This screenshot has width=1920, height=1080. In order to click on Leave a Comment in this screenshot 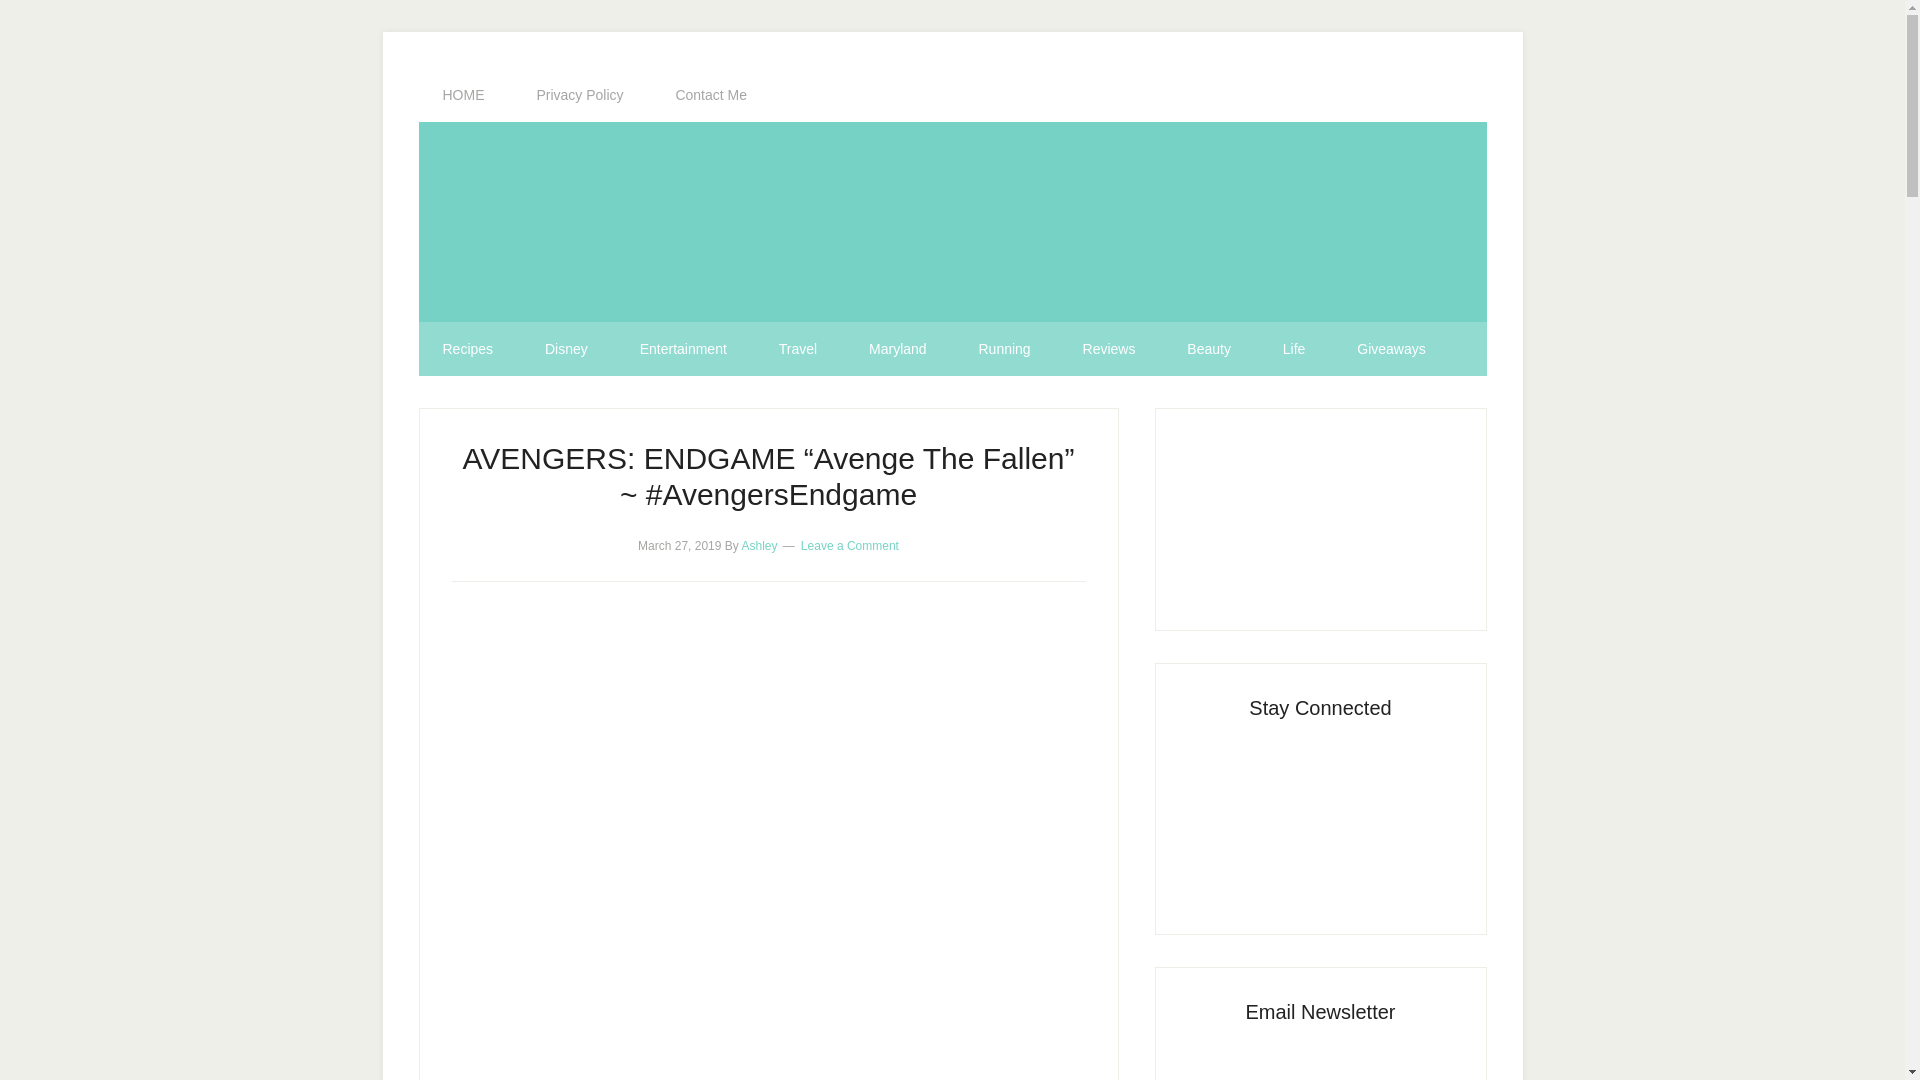, I will do `click(849, 545)`.